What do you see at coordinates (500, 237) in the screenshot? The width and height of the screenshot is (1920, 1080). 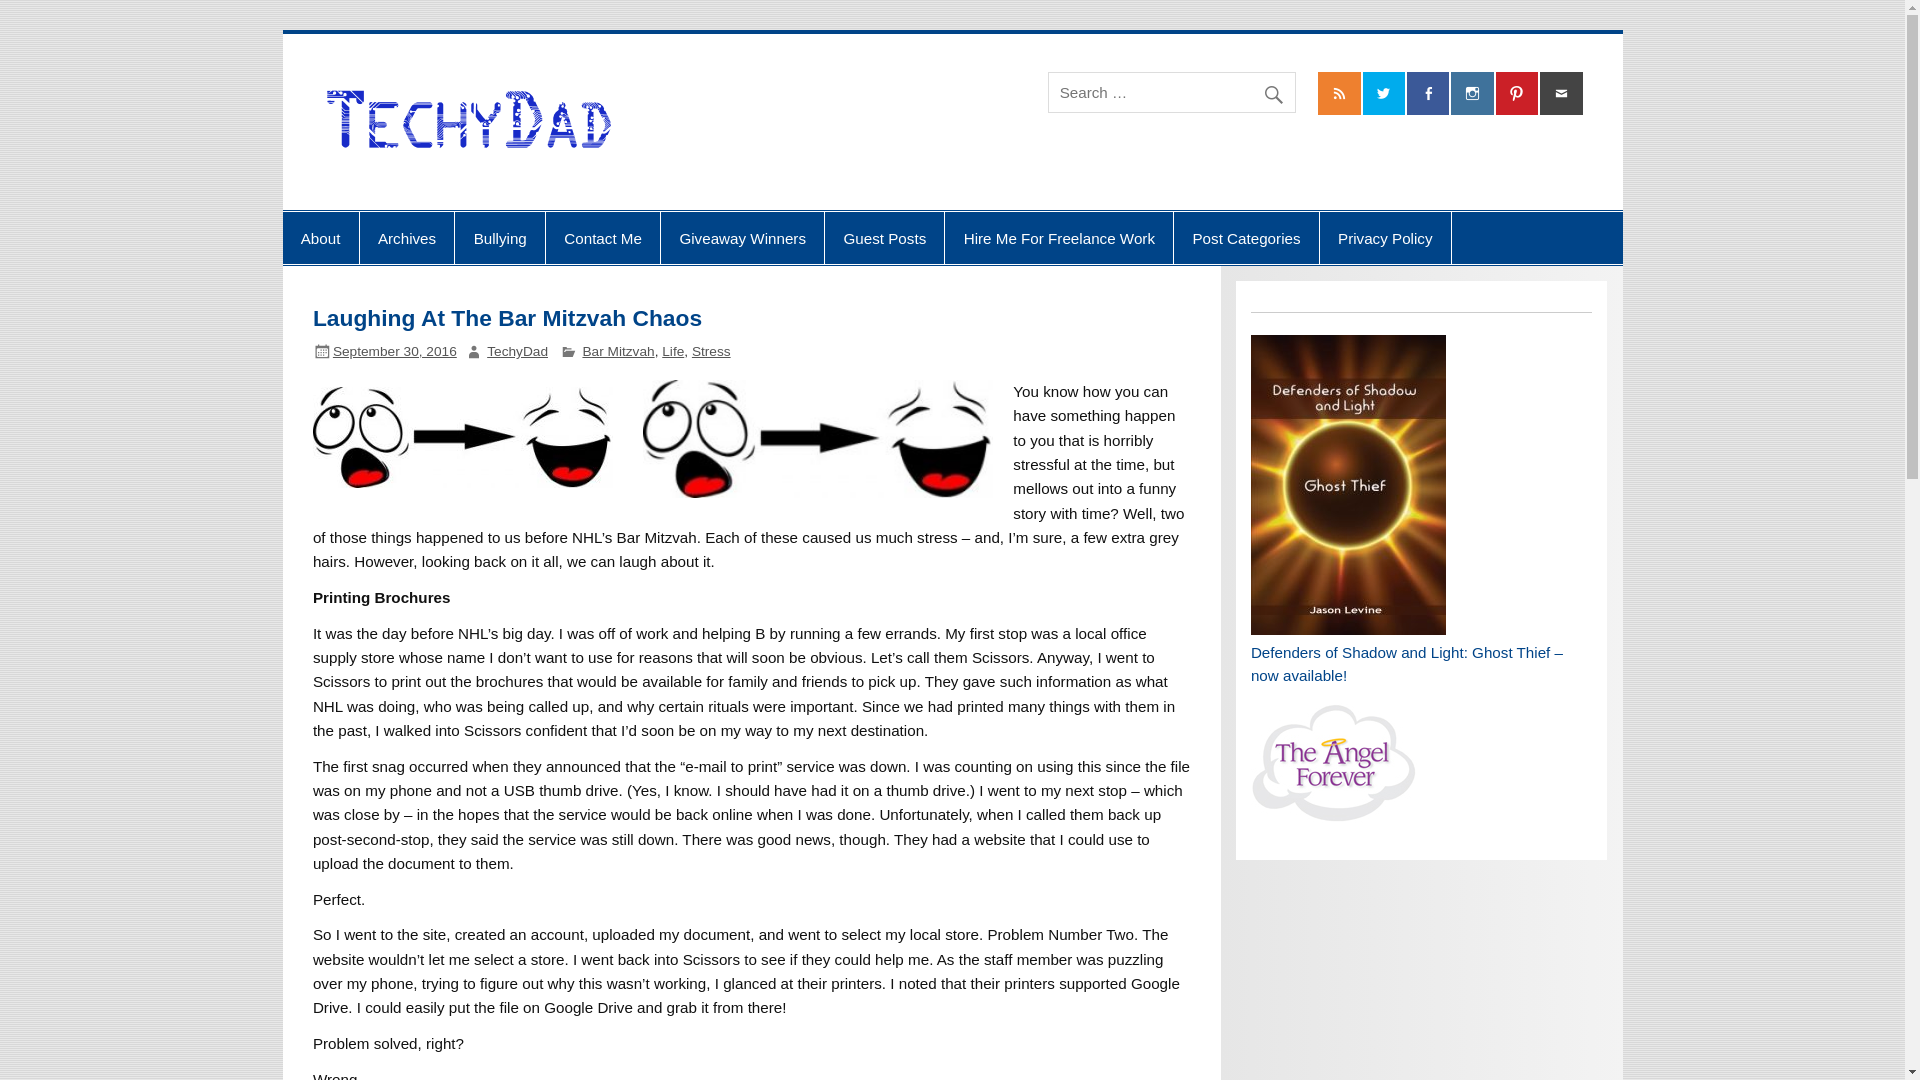 I see `Bullying` at bounding box center [500, 237].